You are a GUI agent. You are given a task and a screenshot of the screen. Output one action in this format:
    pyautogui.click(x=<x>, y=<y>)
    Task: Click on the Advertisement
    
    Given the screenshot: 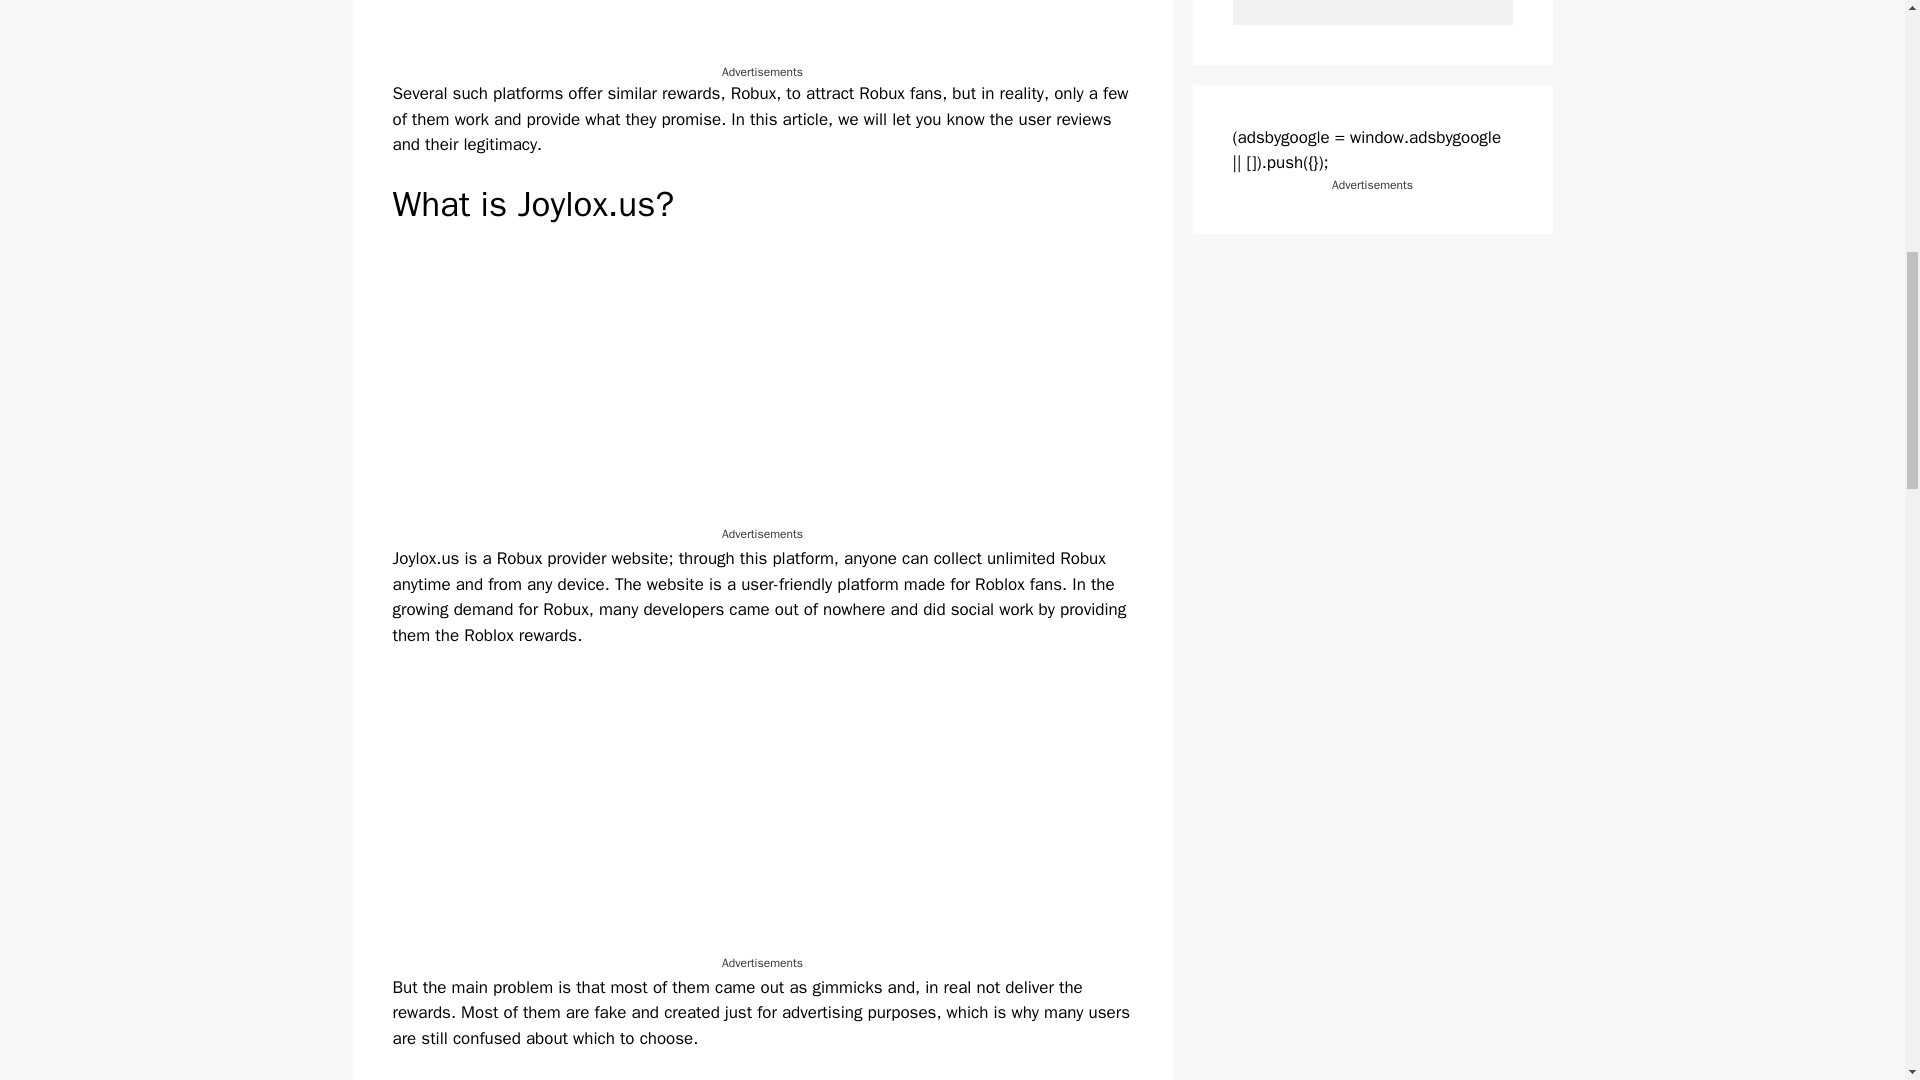 What is the action you would take?
    pyautogui.click(x=762, y=813)
    